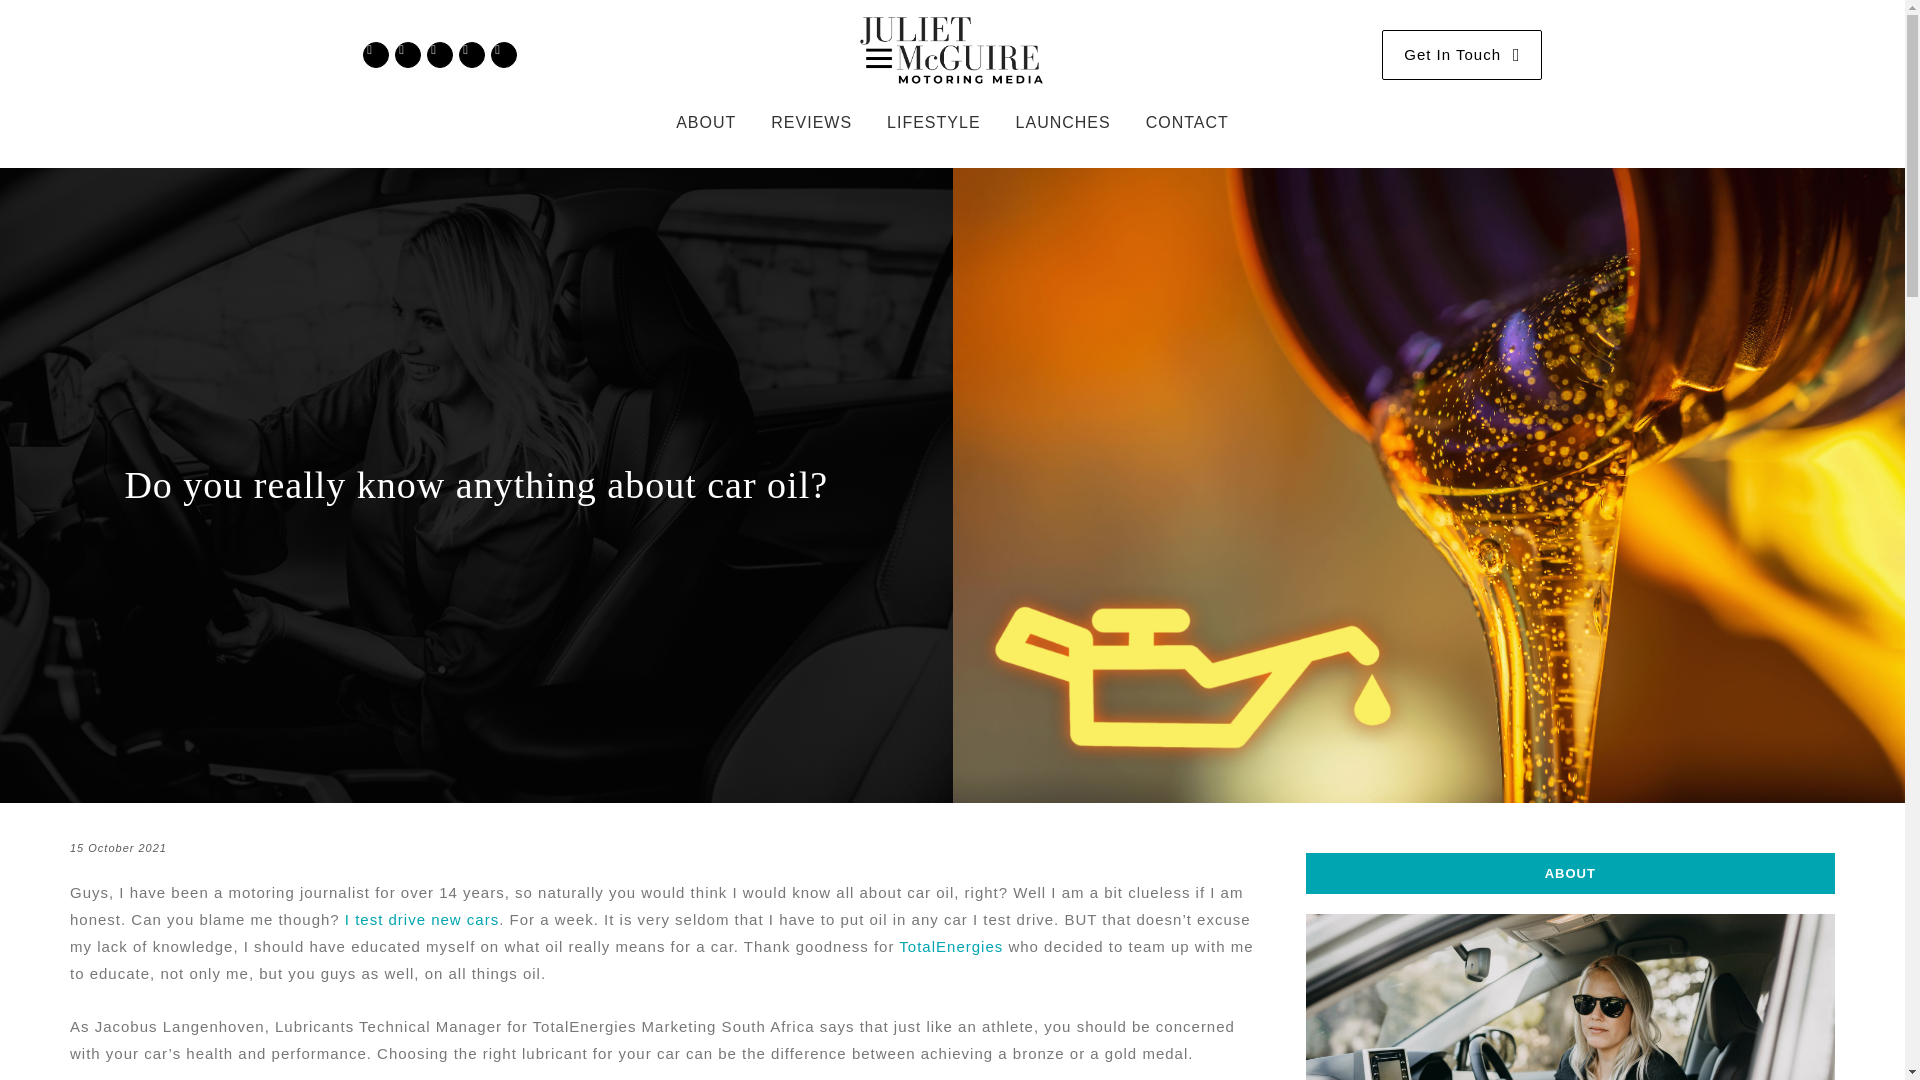 The height and width of the screenshot is (1080, 1920). I want to click on Youtube, so click(438, 55).